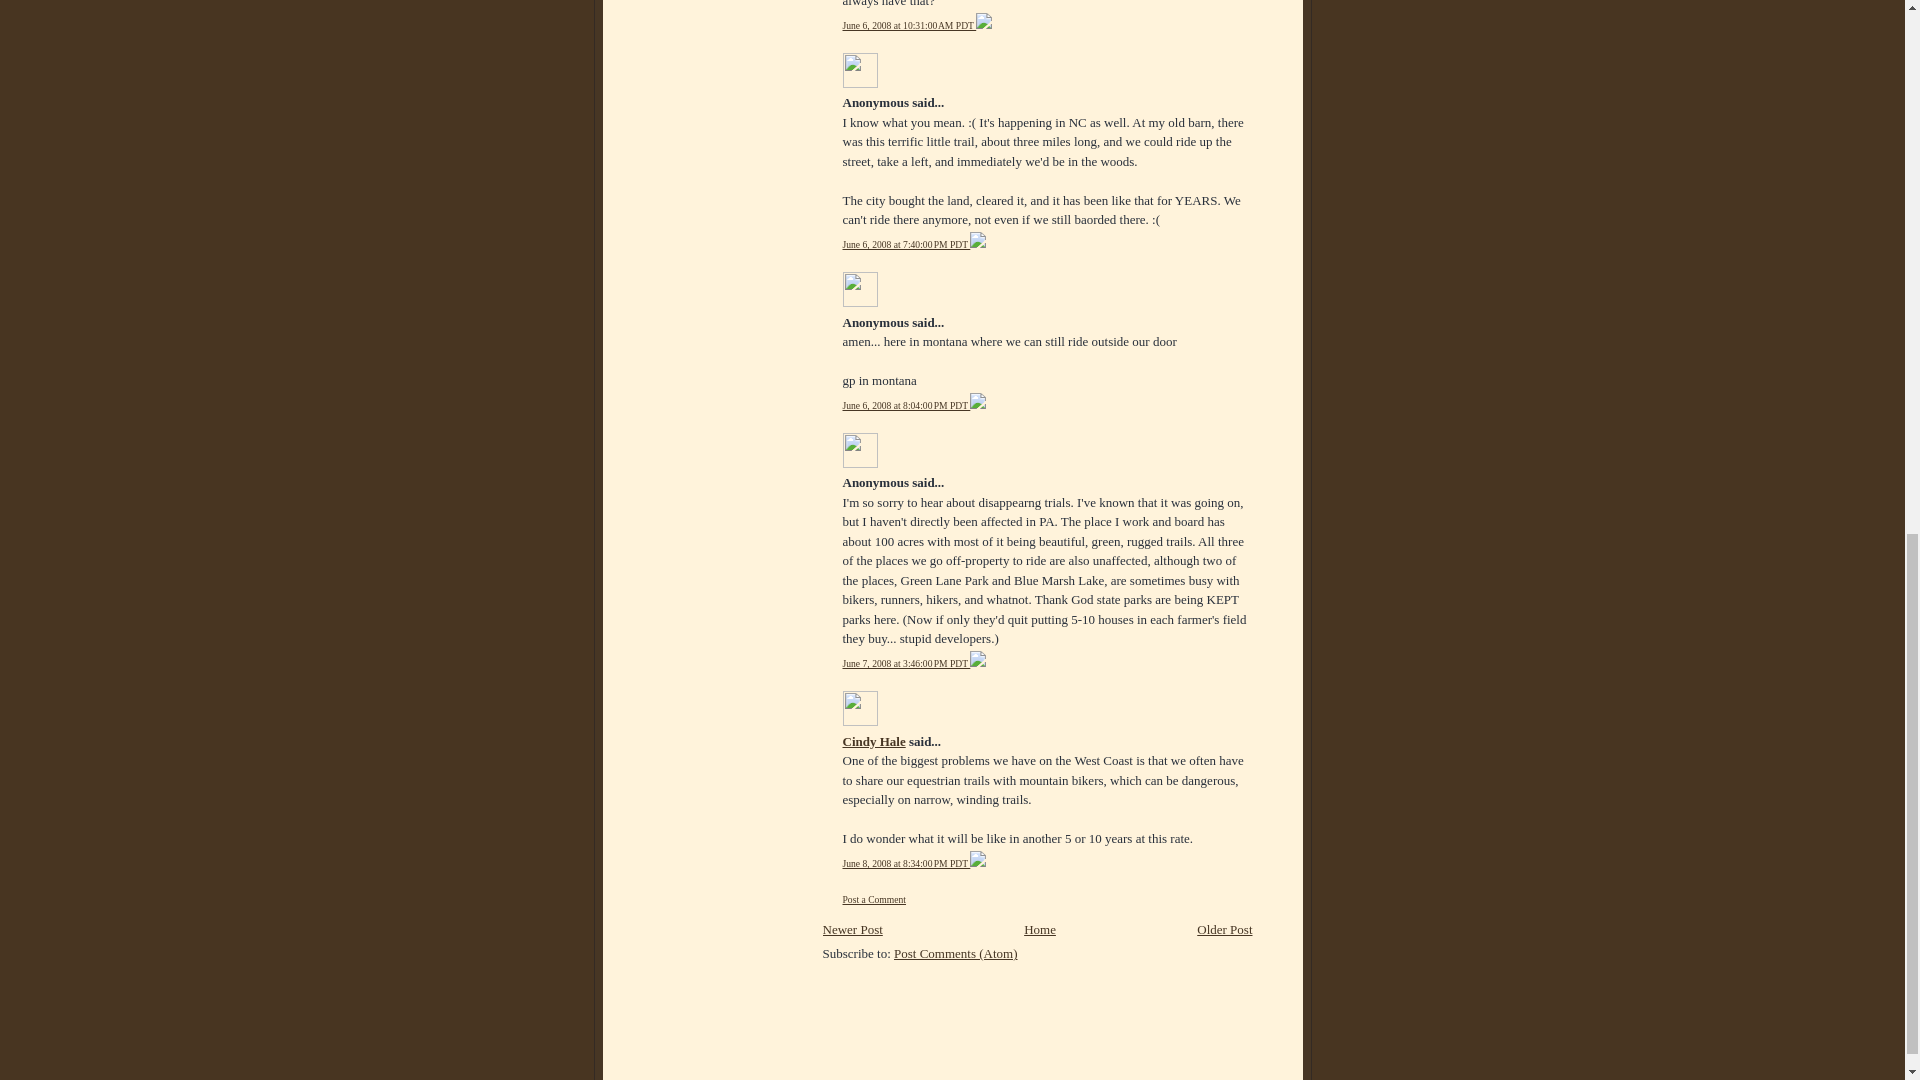  What do you see at coordinates (908, 26) in the screenshot?
I see `comment permalink` at bounding box center [908, 26].